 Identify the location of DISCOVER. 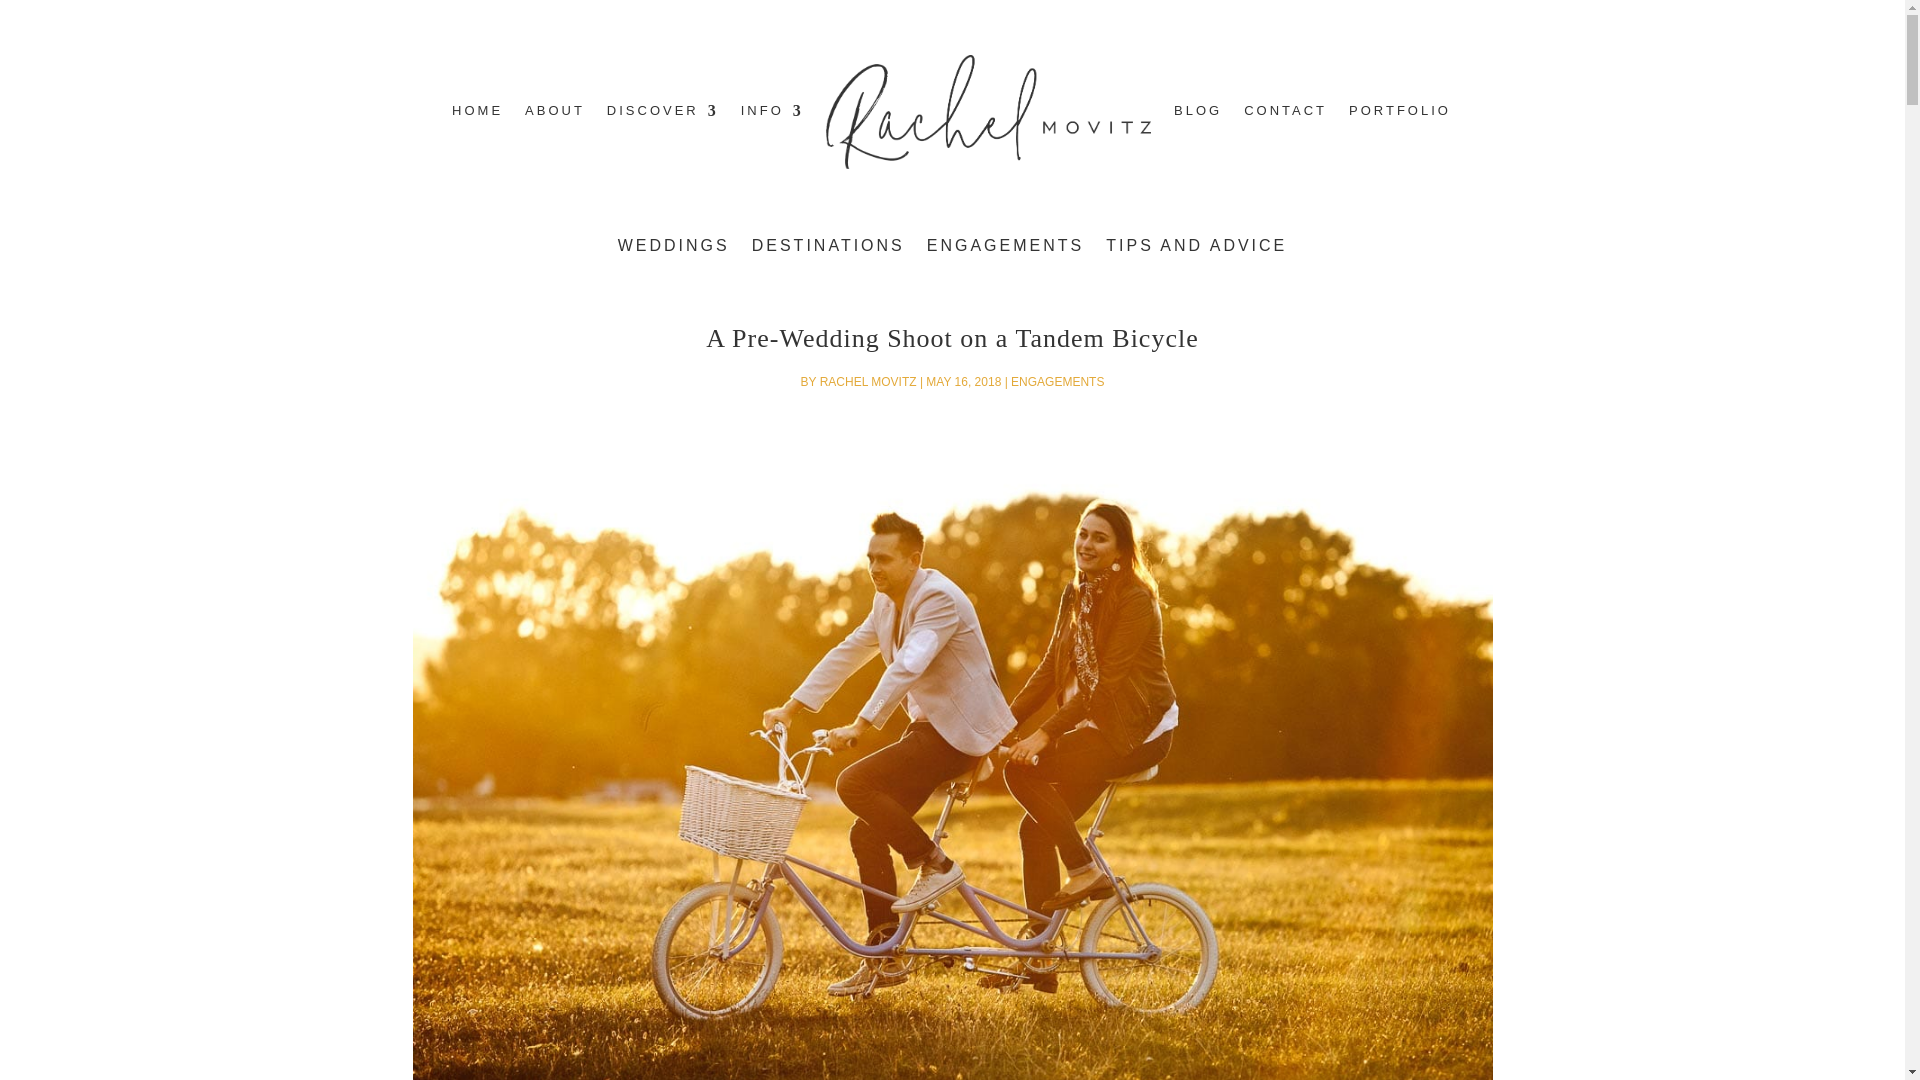
(662, 154).